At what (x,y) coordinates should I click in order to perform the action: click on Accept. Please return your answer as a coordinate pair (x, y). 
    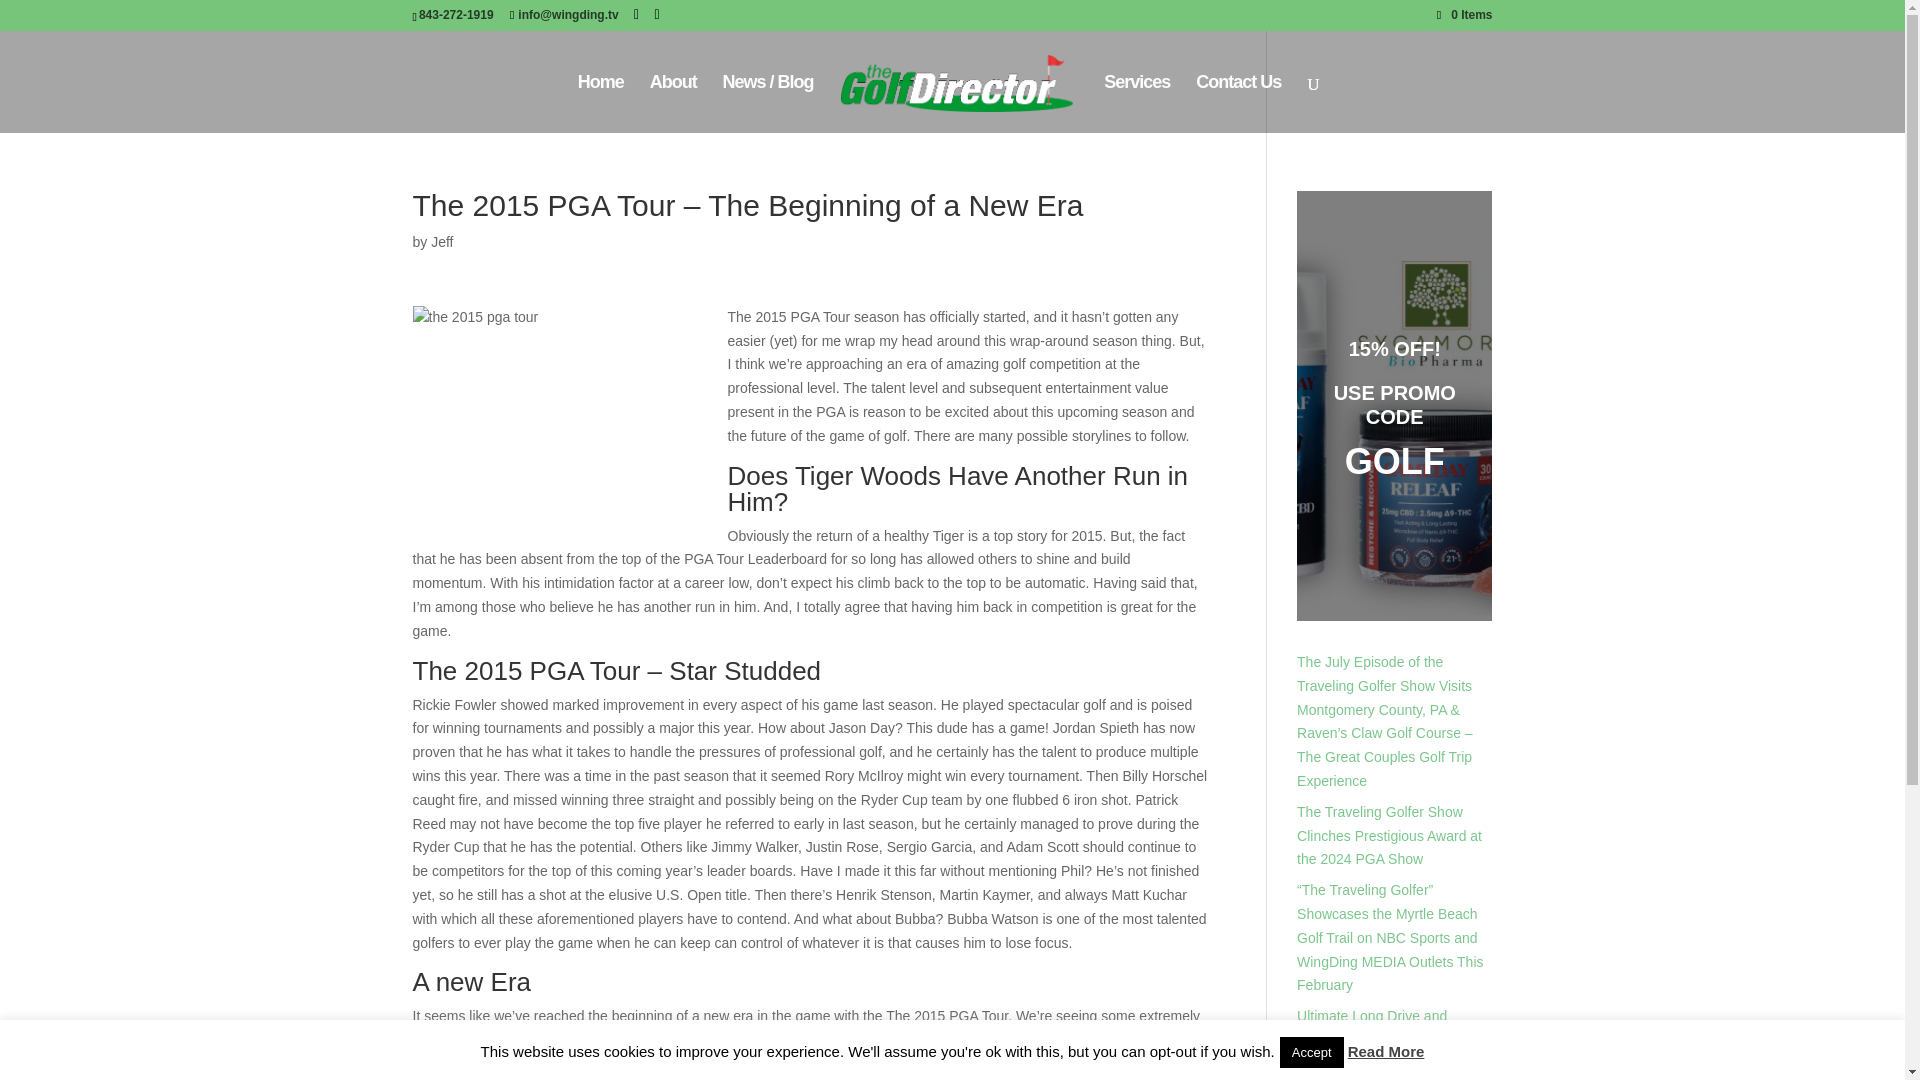
    Looking at the image, I should click on (1312, 1052).